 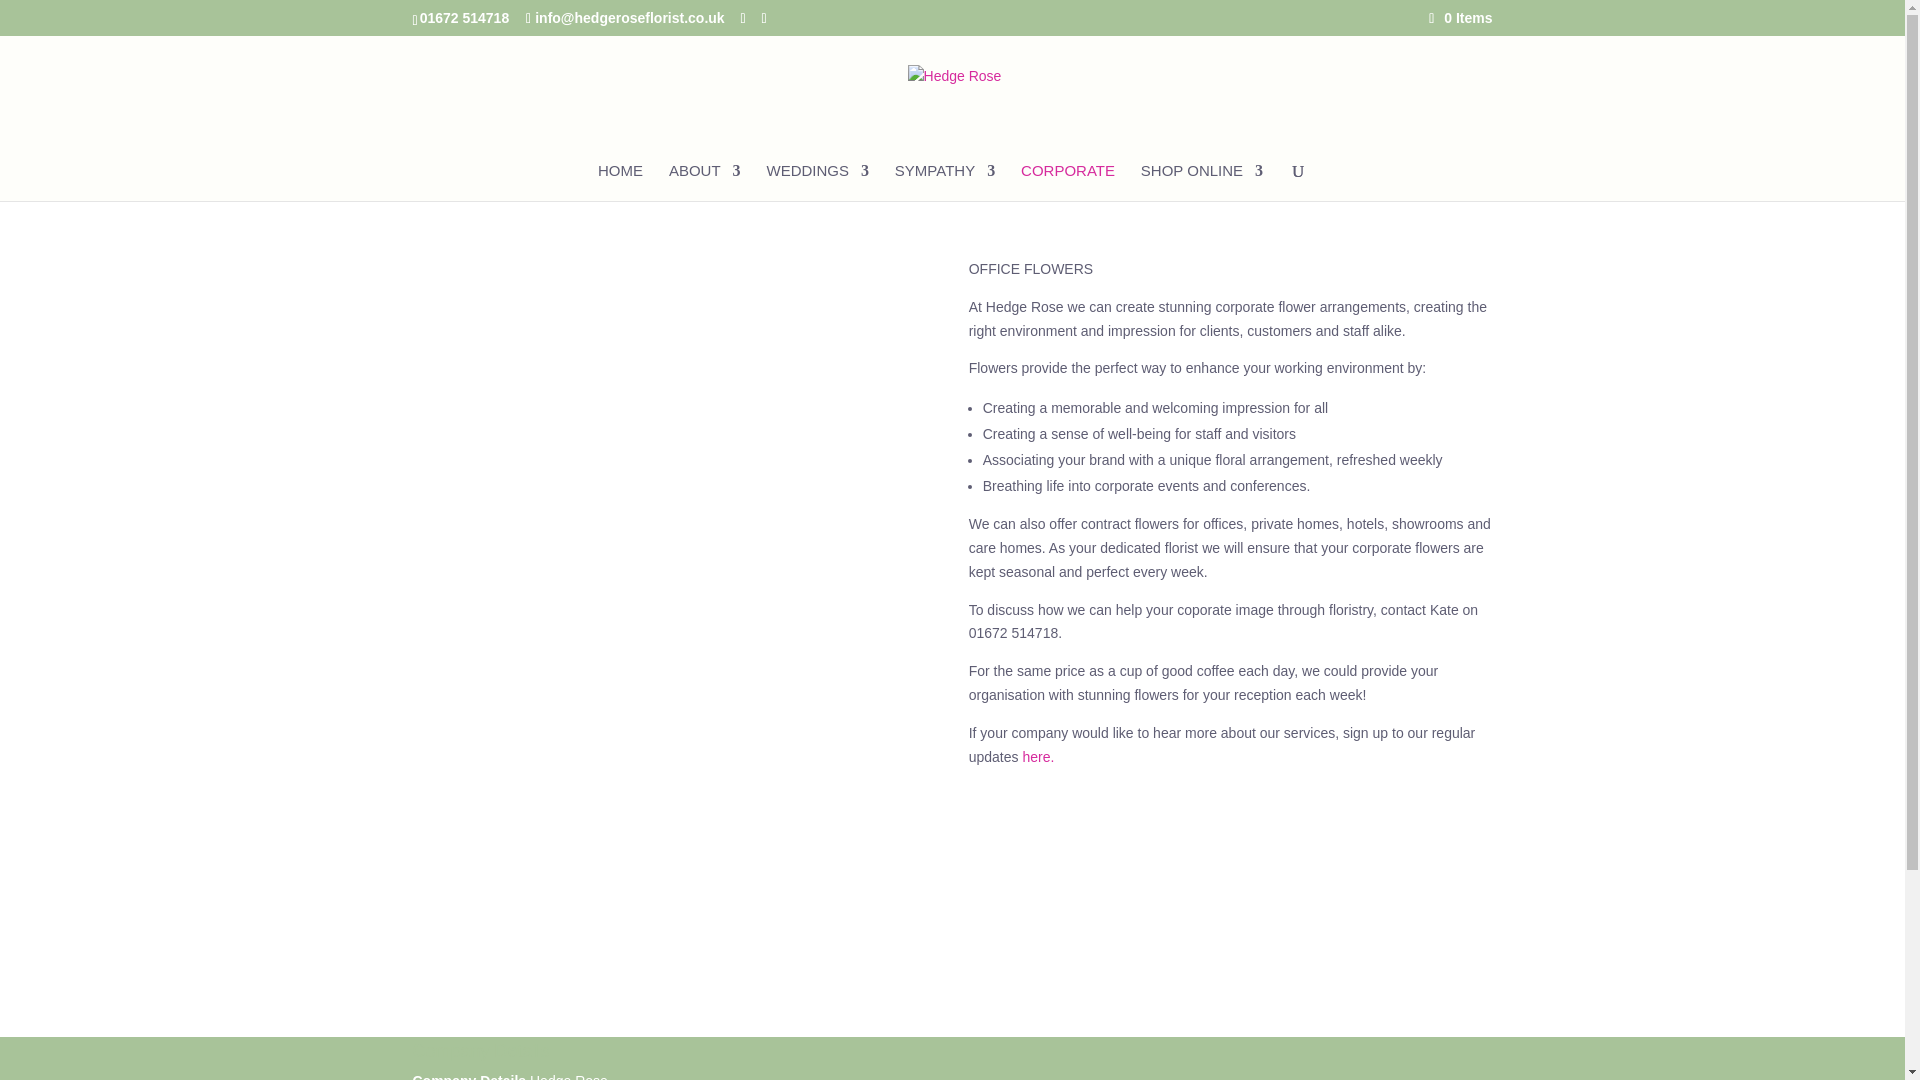 What do you see at coordinates (818, 182) in the screenshot?
I see `WEDDINGS` at bounding box center [818, 182].